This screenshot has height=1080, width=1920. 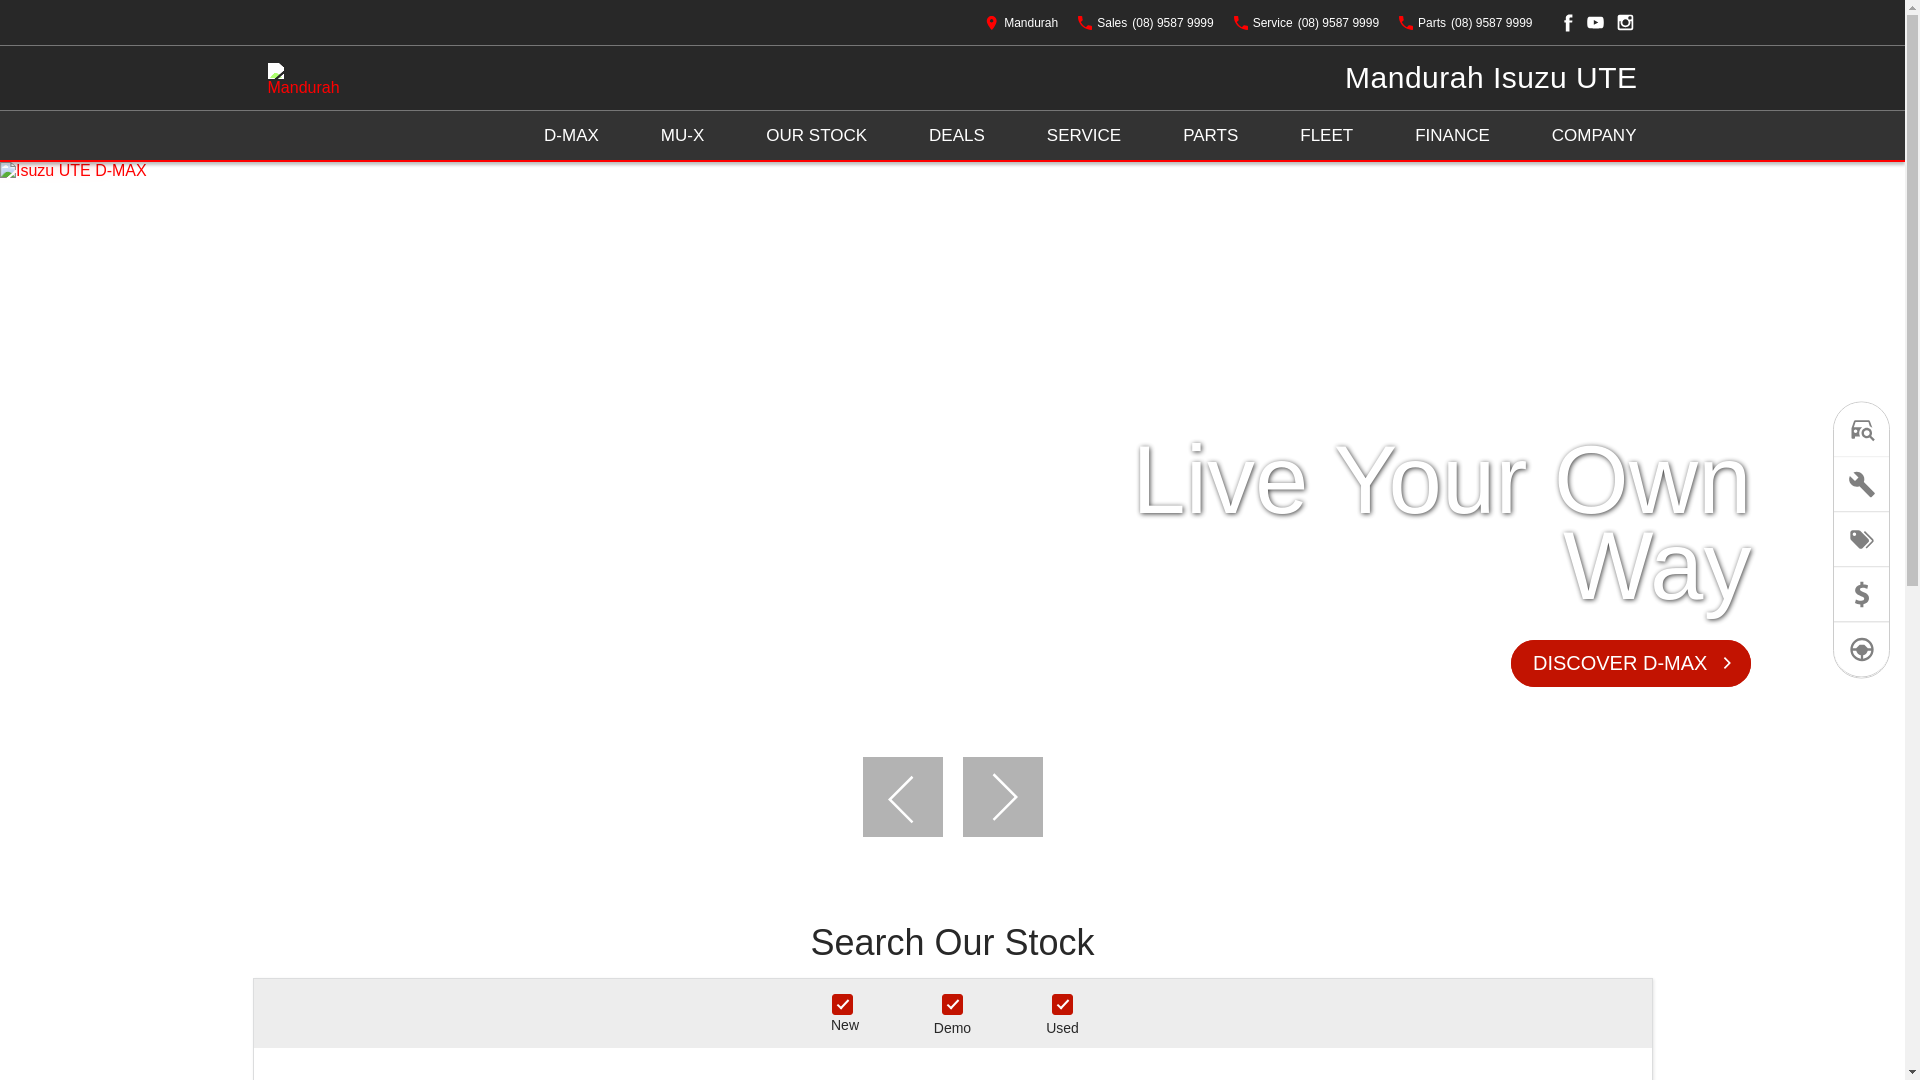 What do you see at coordinates (1002, 797) in the screenshot?
I see `Next` at bounding box center [1002, 797].